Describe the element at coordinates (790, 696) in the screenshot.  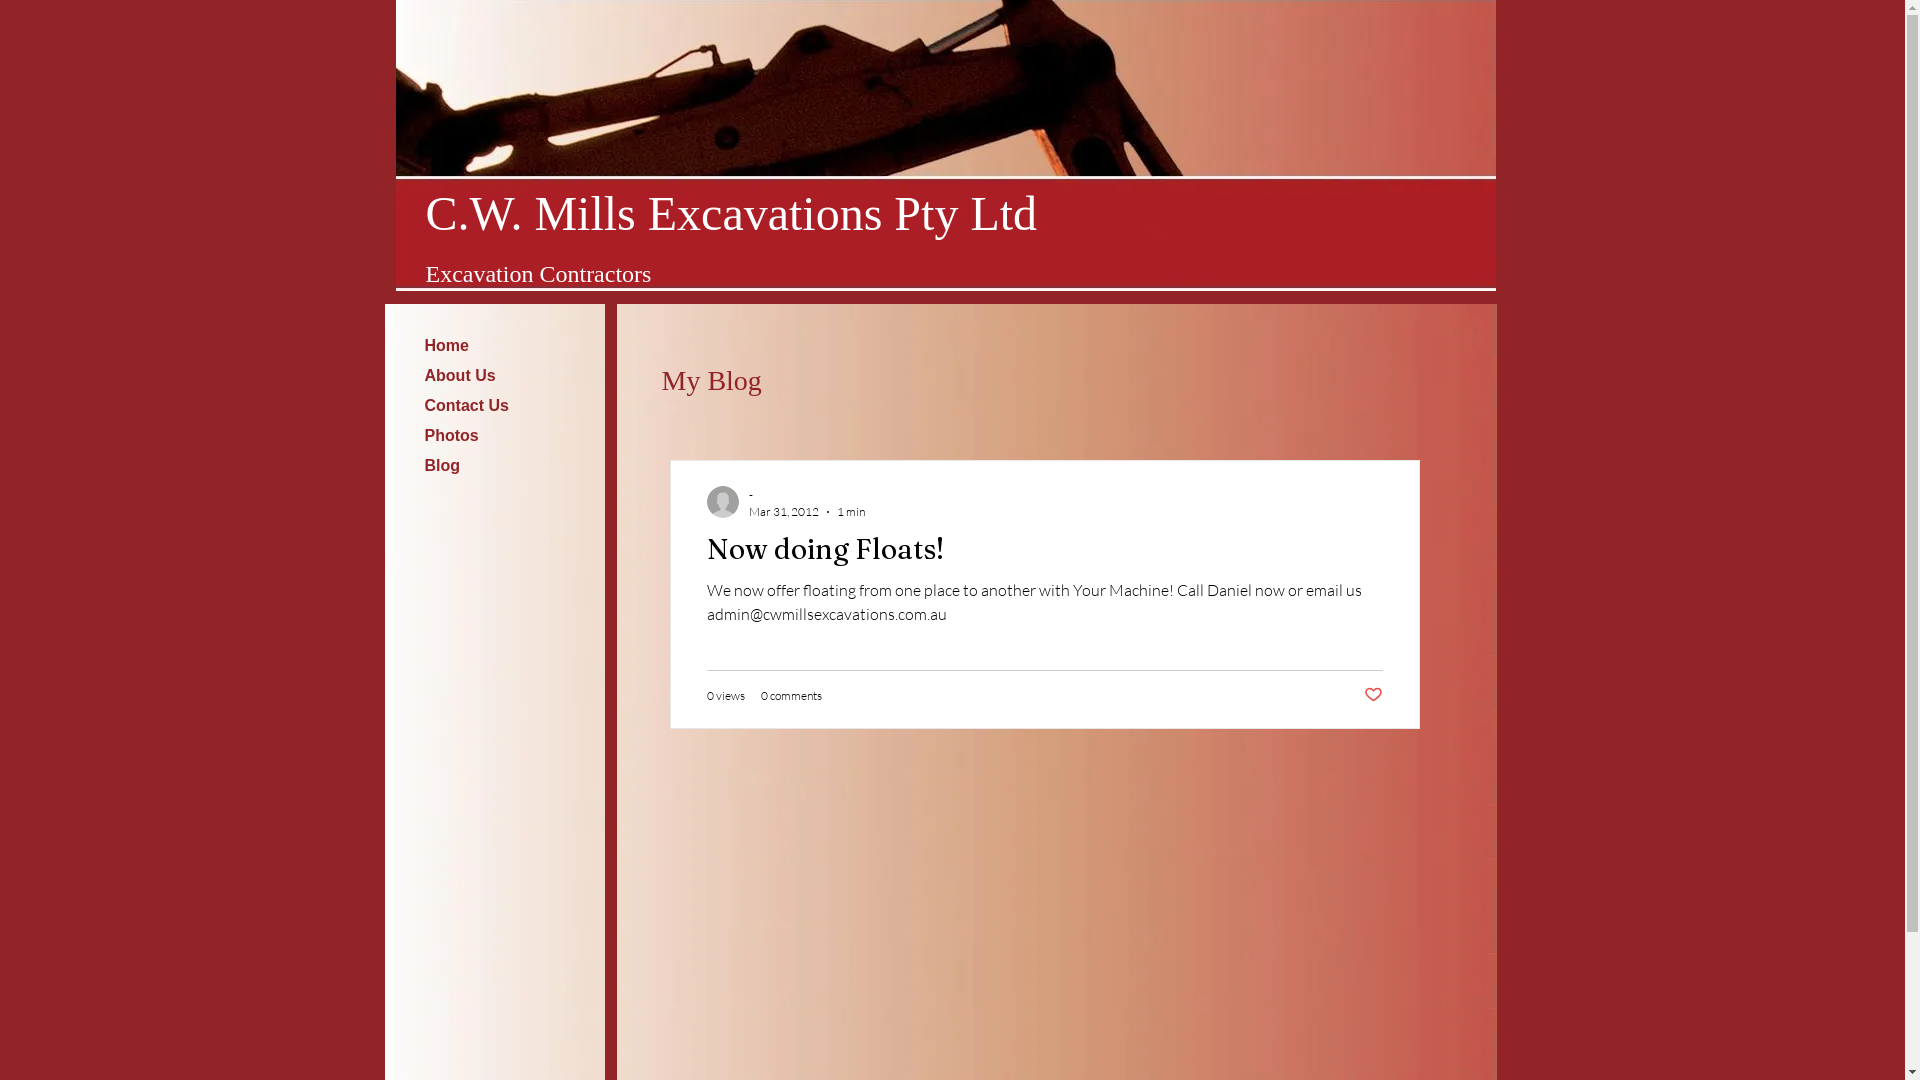
I see `0 comments` at that location.